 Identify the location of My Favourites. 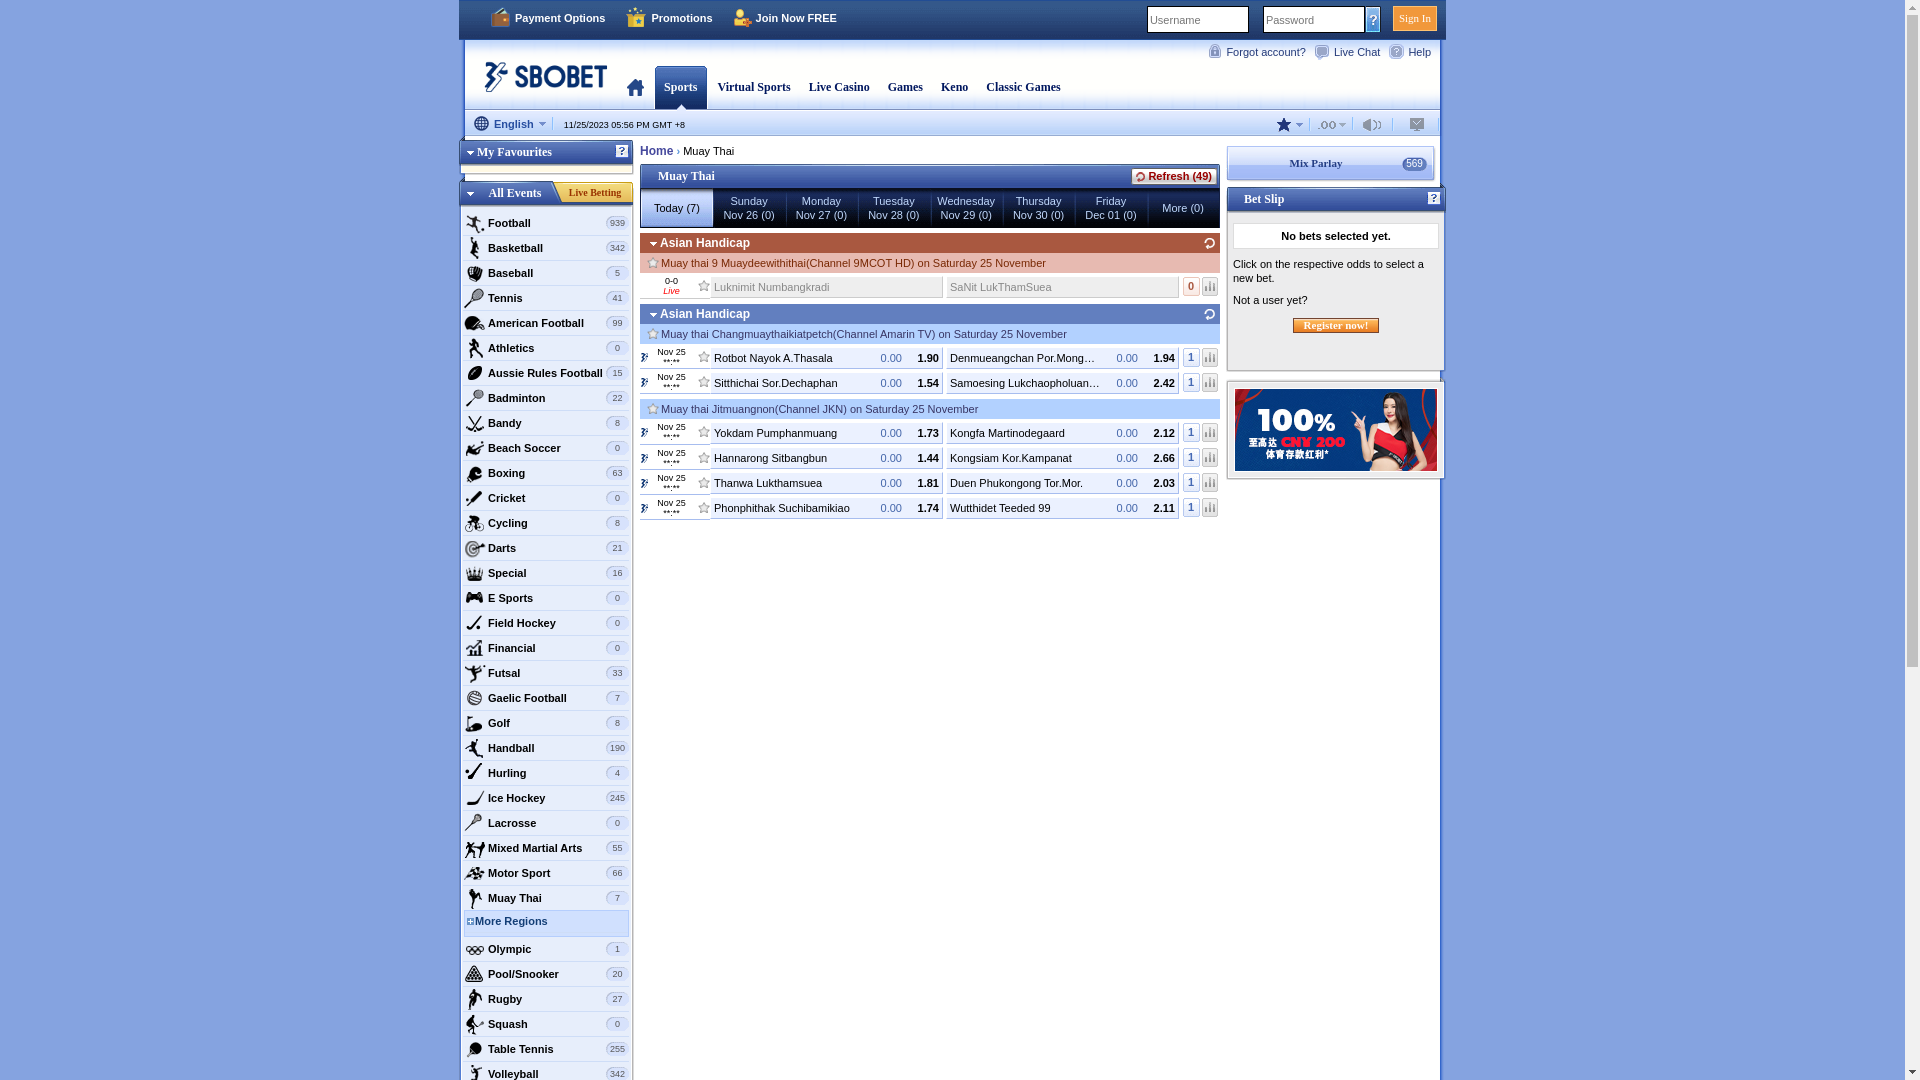
(506, 152).